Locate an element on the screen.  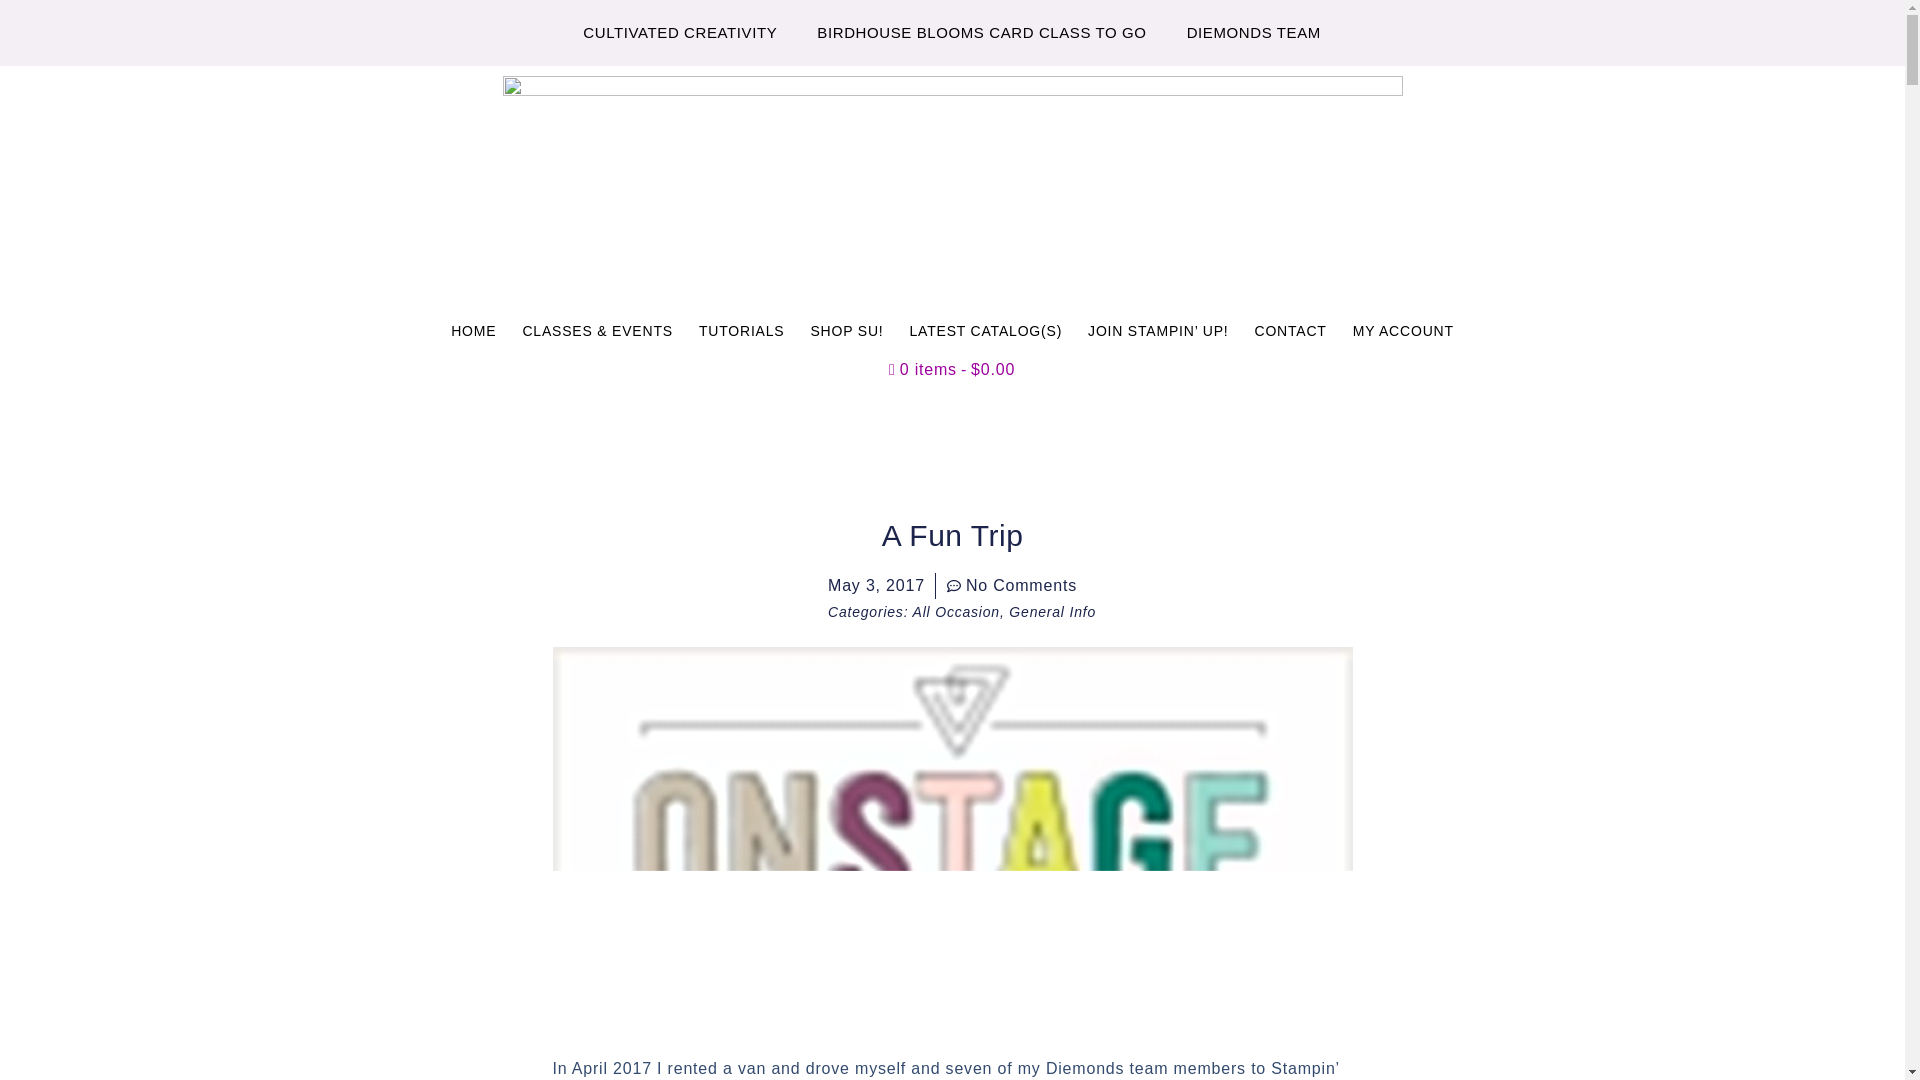
BIRDHOUSE BLOOMS CARD CLASS TO GO is located at coordinates (980, 32).